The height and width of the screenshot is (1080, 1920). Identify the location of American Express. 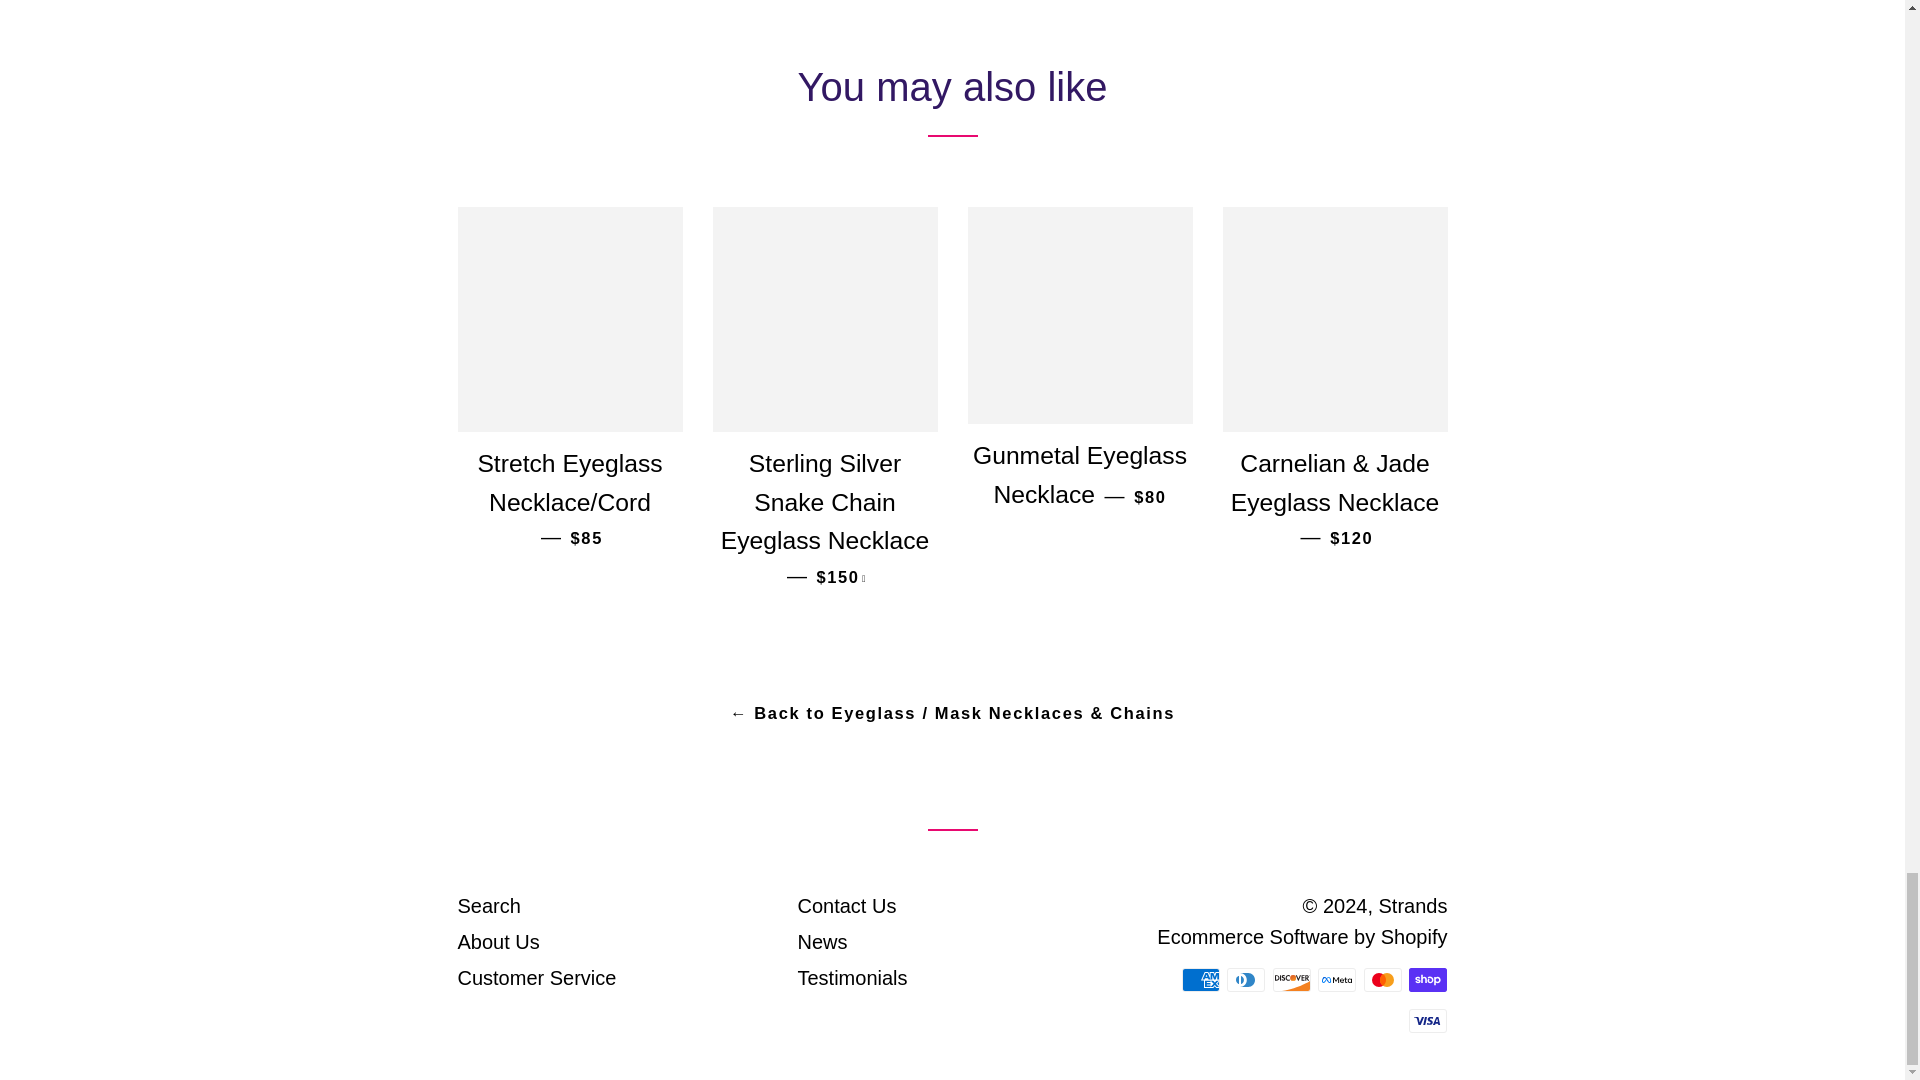
(1200, 980).